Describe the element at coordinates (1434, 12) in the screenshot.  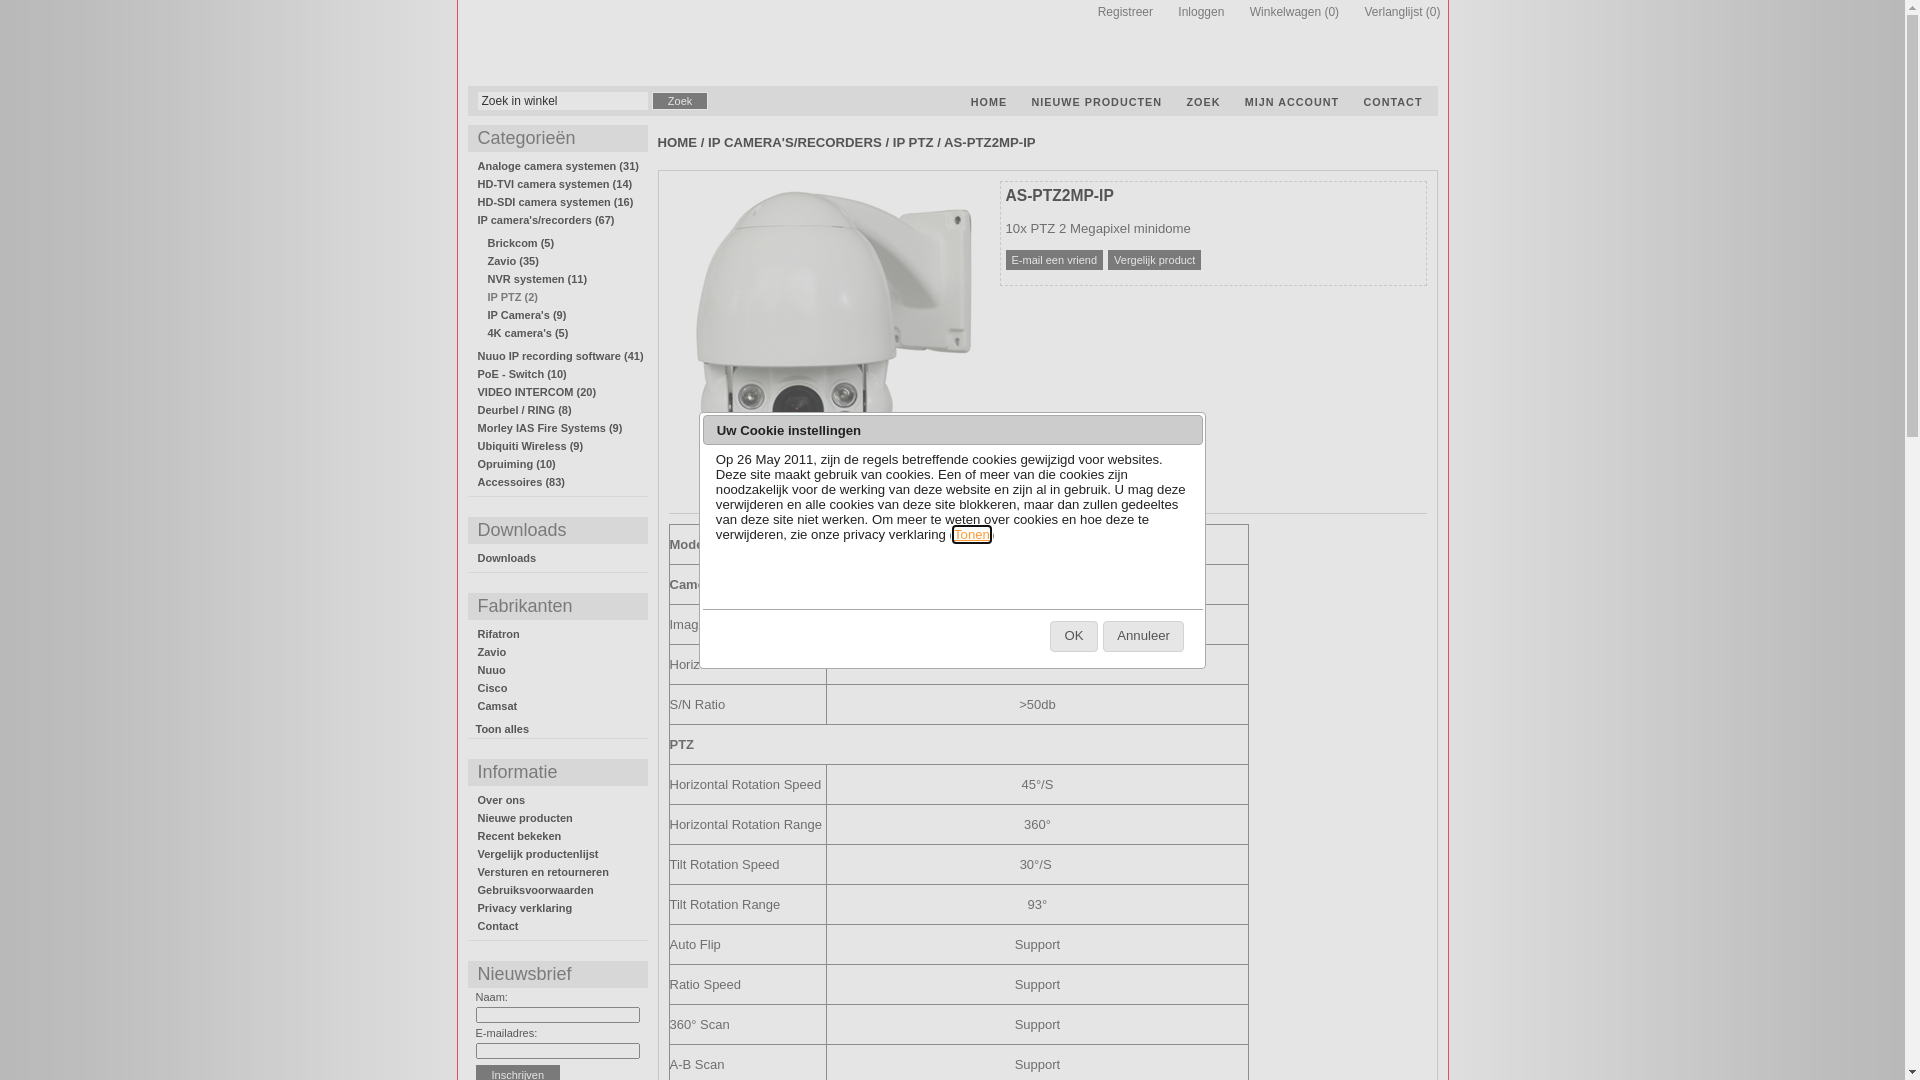
I see `(0)` at that location.